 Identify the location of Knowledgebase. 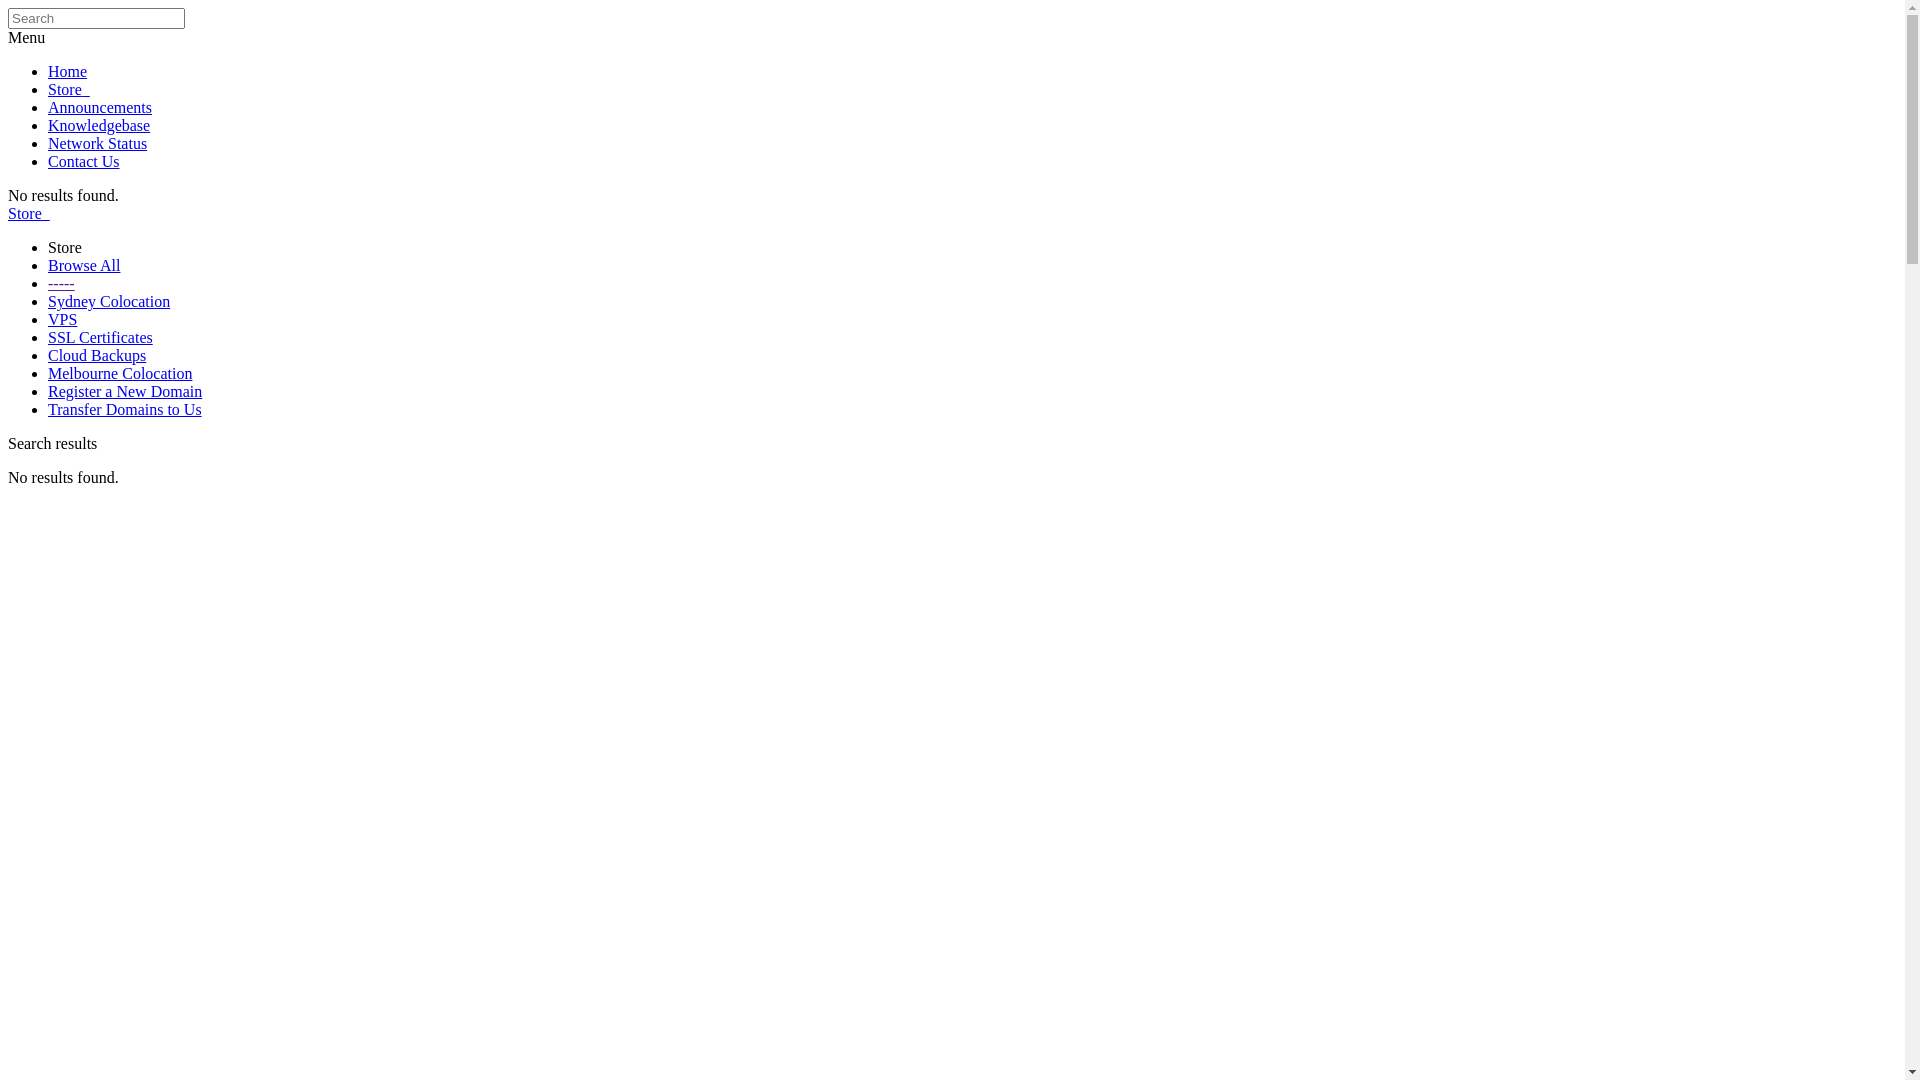
(99, 126).